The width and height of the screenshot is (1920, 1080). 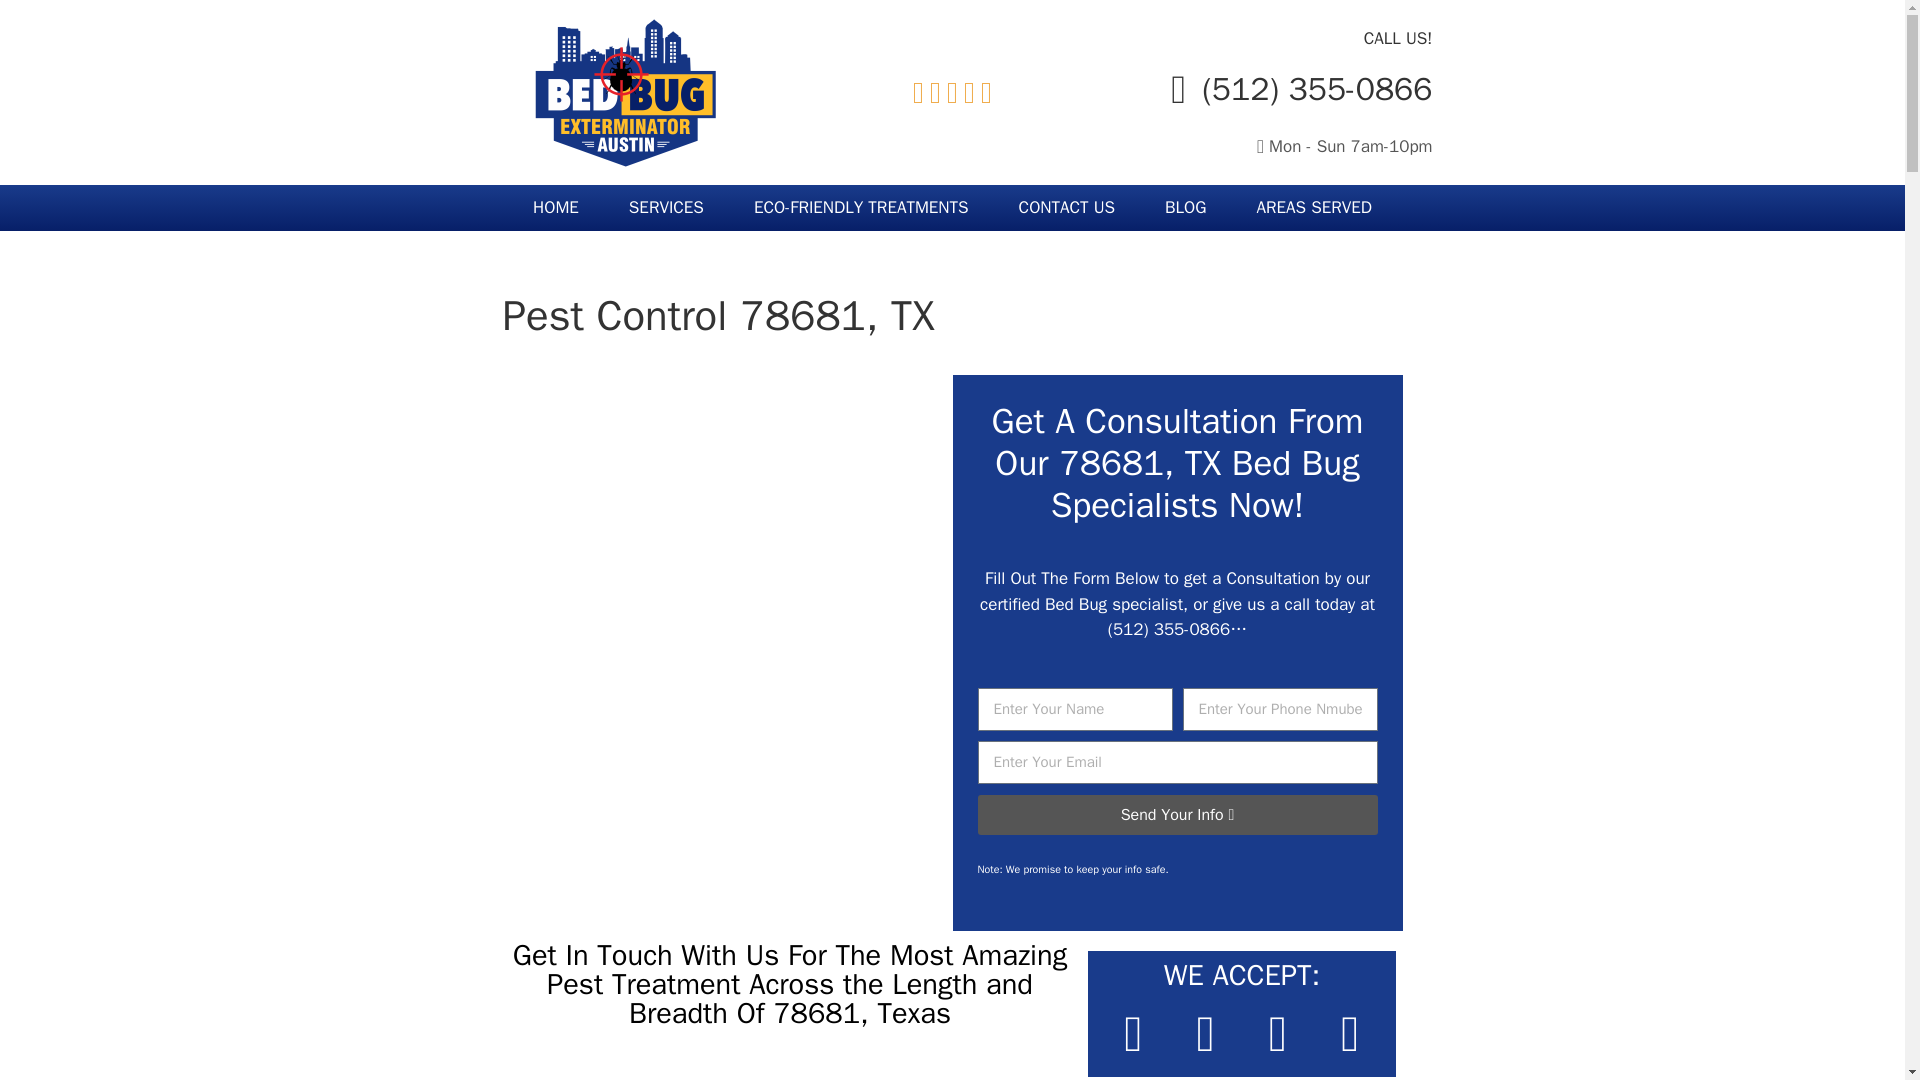 What do you see at coordinates (666, 208) in the screenshot?
I see `SERVICES` at bounding box center [666, 208].